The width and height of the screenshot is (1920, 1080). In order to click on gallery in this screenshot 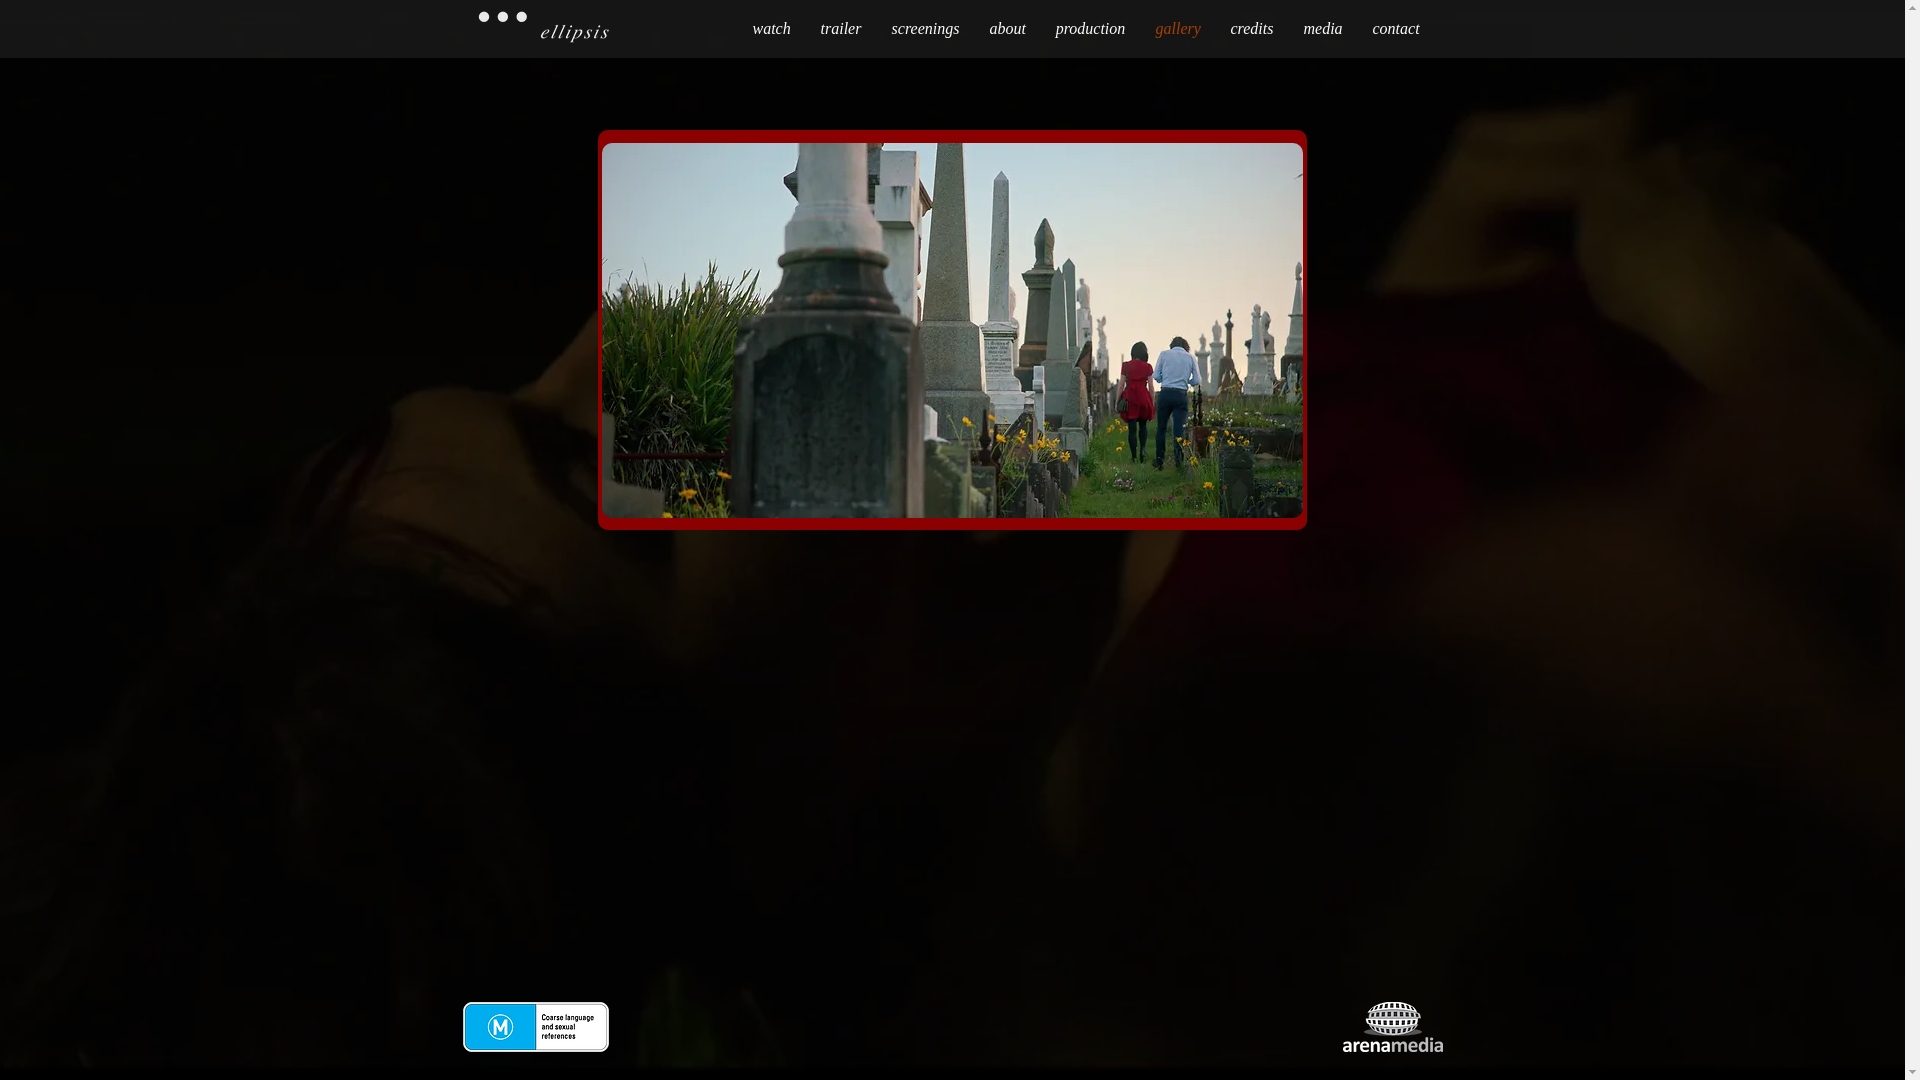, I will do `click(1178, 29)`.